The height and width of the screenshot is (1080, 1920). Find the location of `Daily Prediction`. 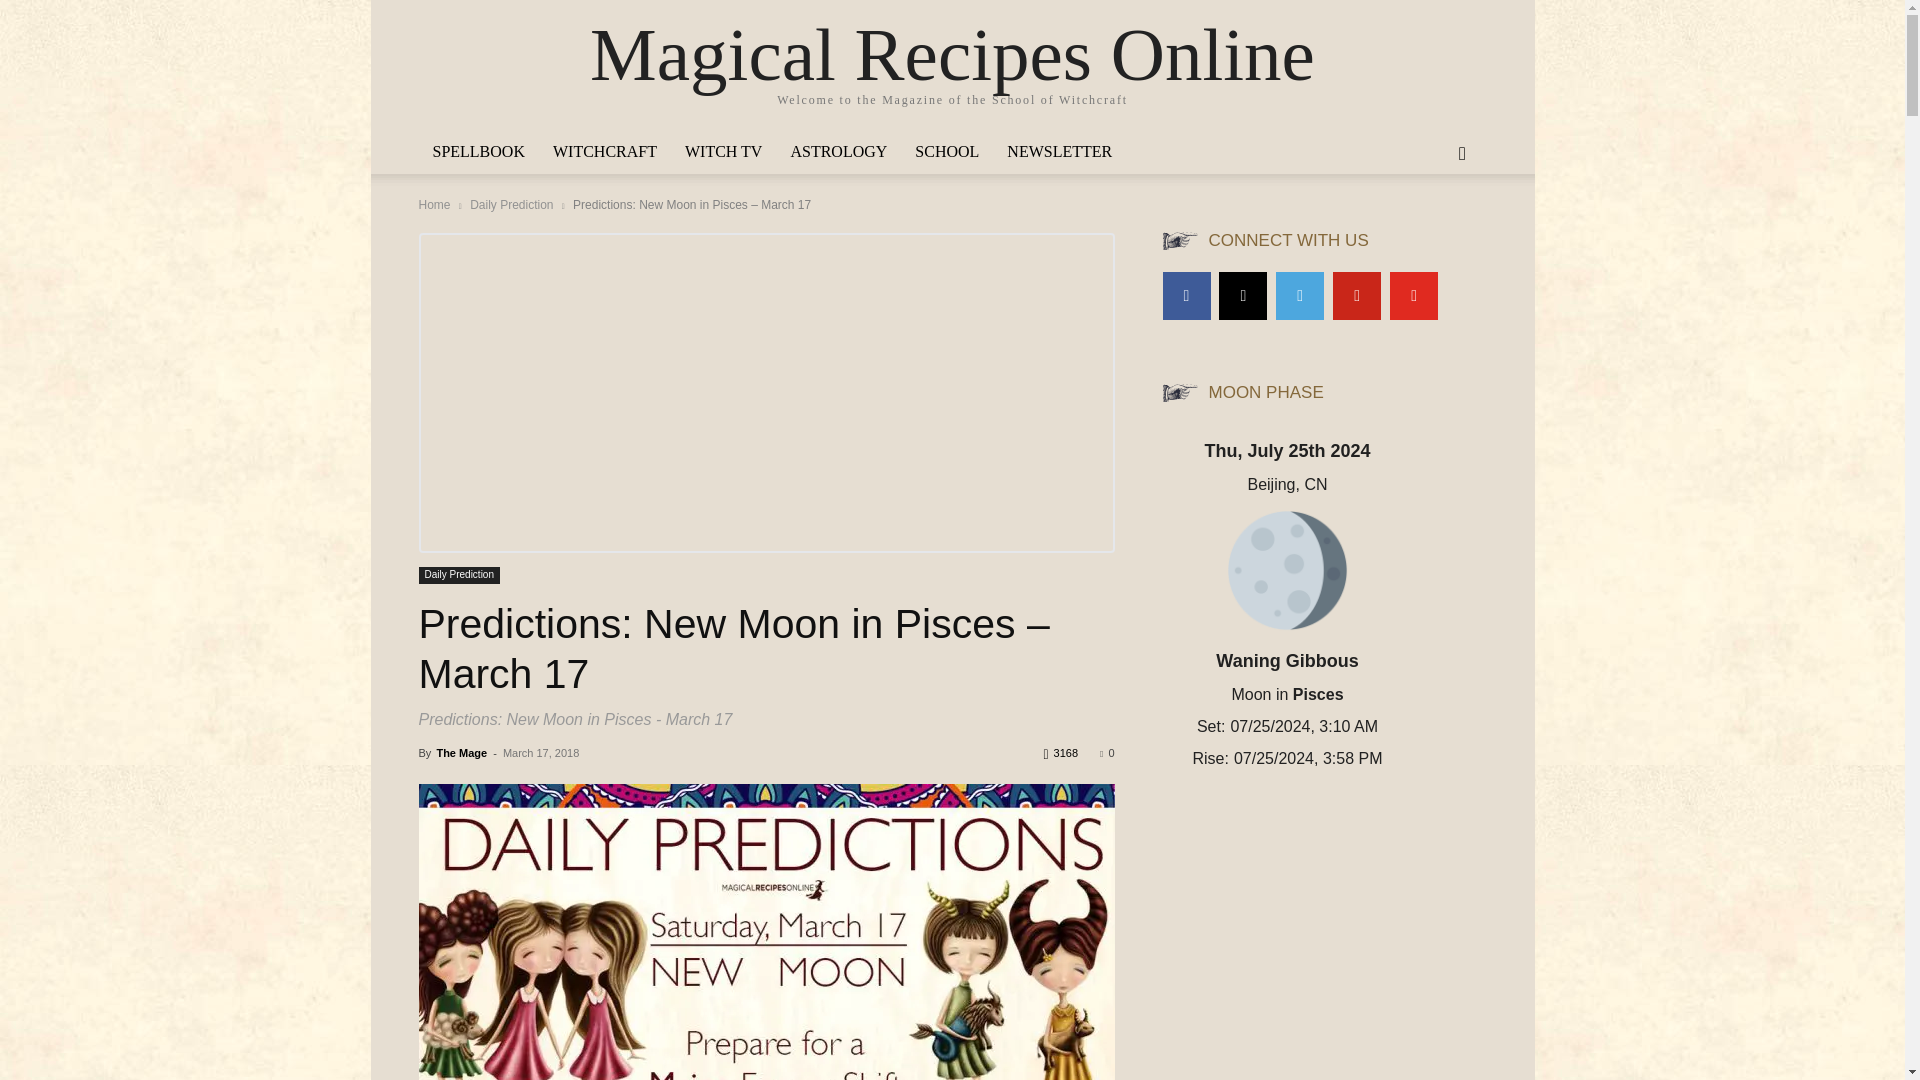

Daily Prediction is located at coordinates (511, 204).